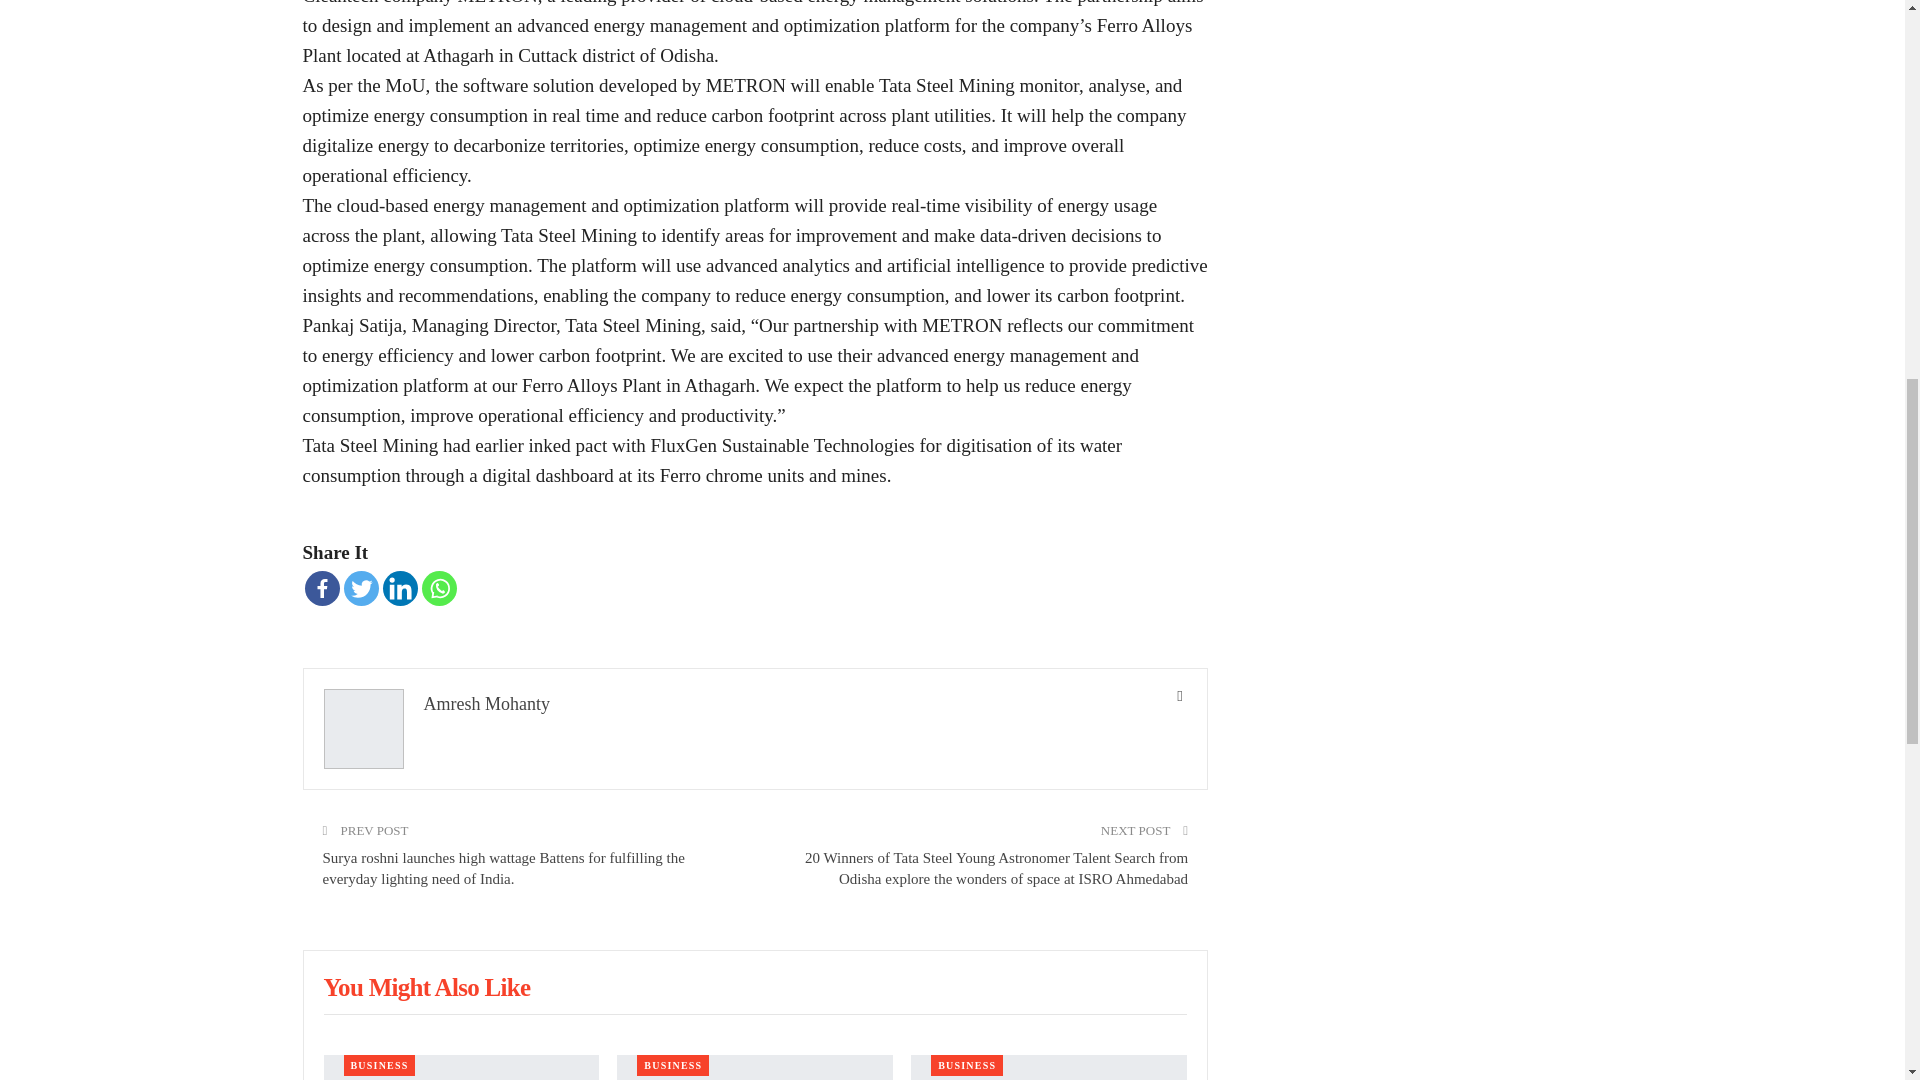 The image size is (1920, 1080). I want to click on BUSINESS, so click(672, 1065).